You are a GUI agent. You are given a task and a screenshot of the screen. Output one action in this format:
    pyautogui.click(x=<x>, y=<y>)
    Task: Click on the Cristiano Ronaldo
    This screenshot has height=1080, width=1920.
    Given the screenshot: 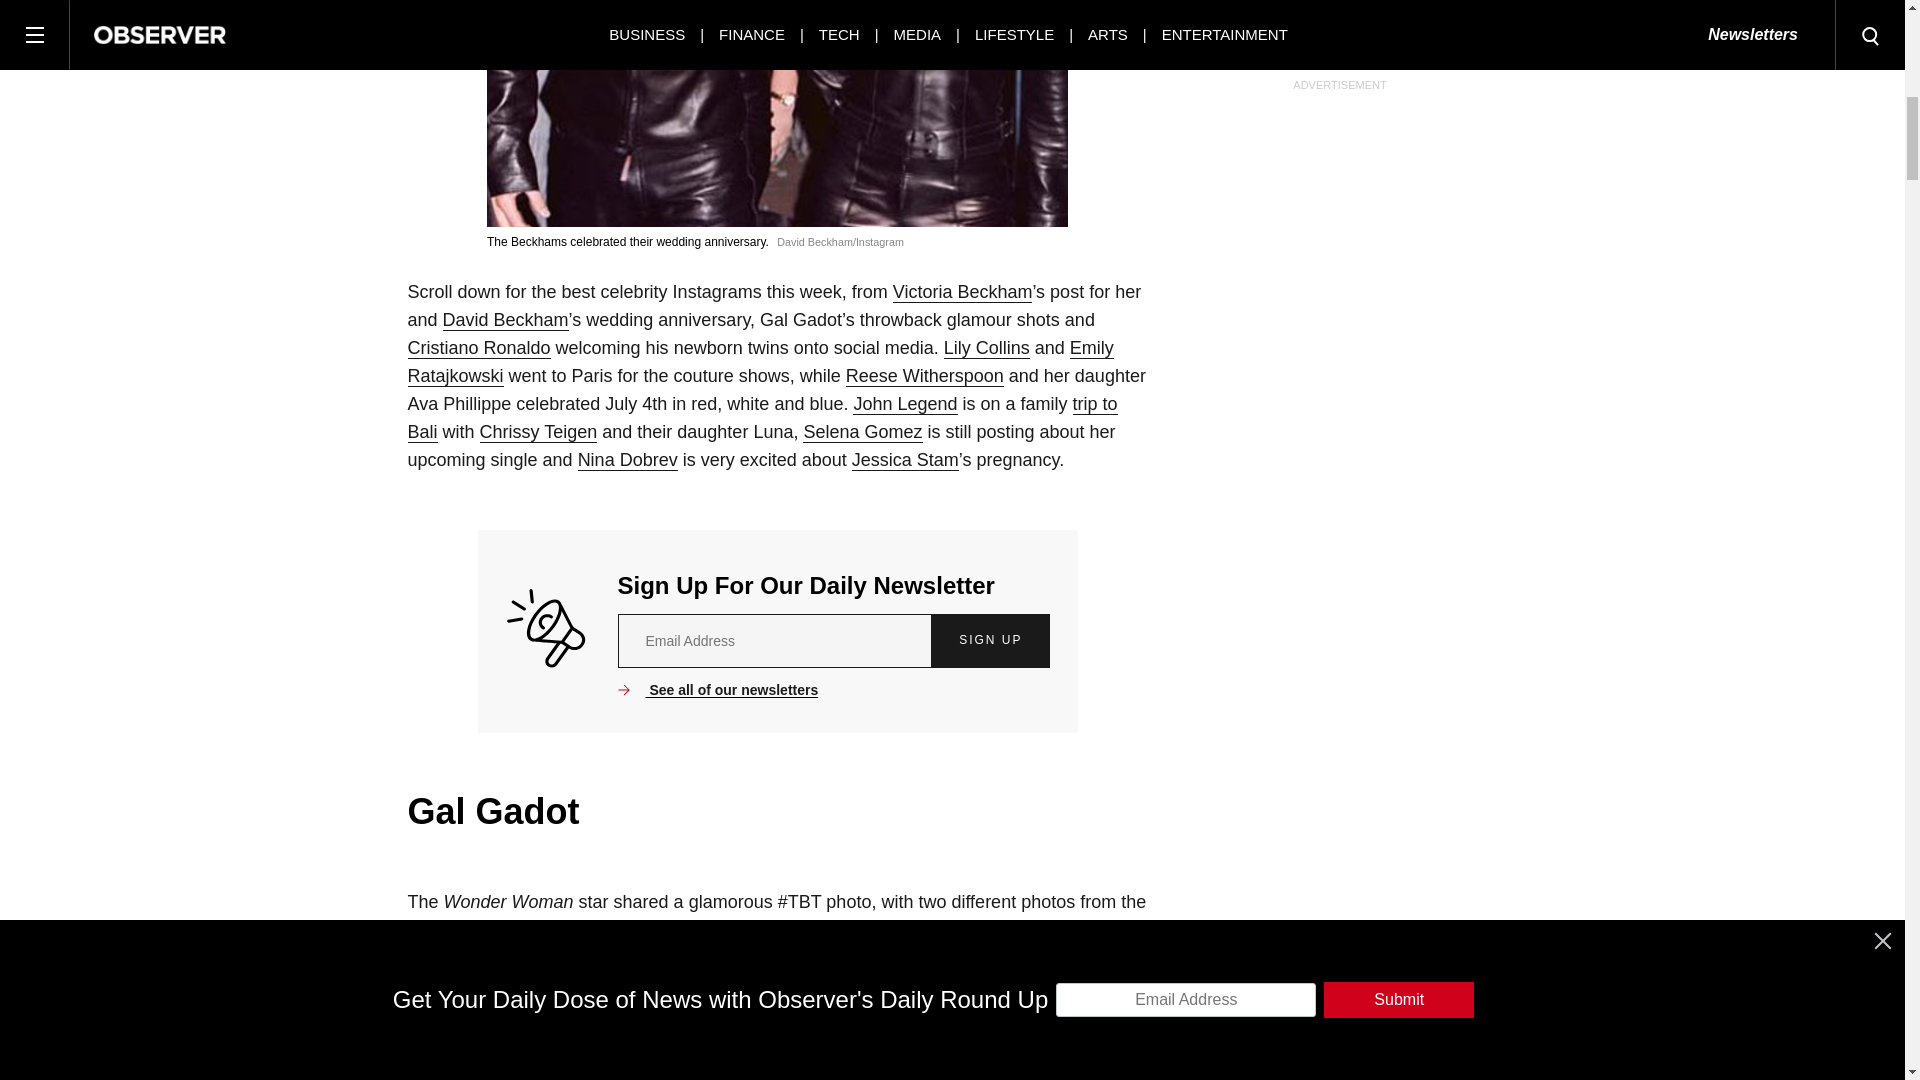 What is the action you would take?
    pyautogui.click(x=479, y=348)
    